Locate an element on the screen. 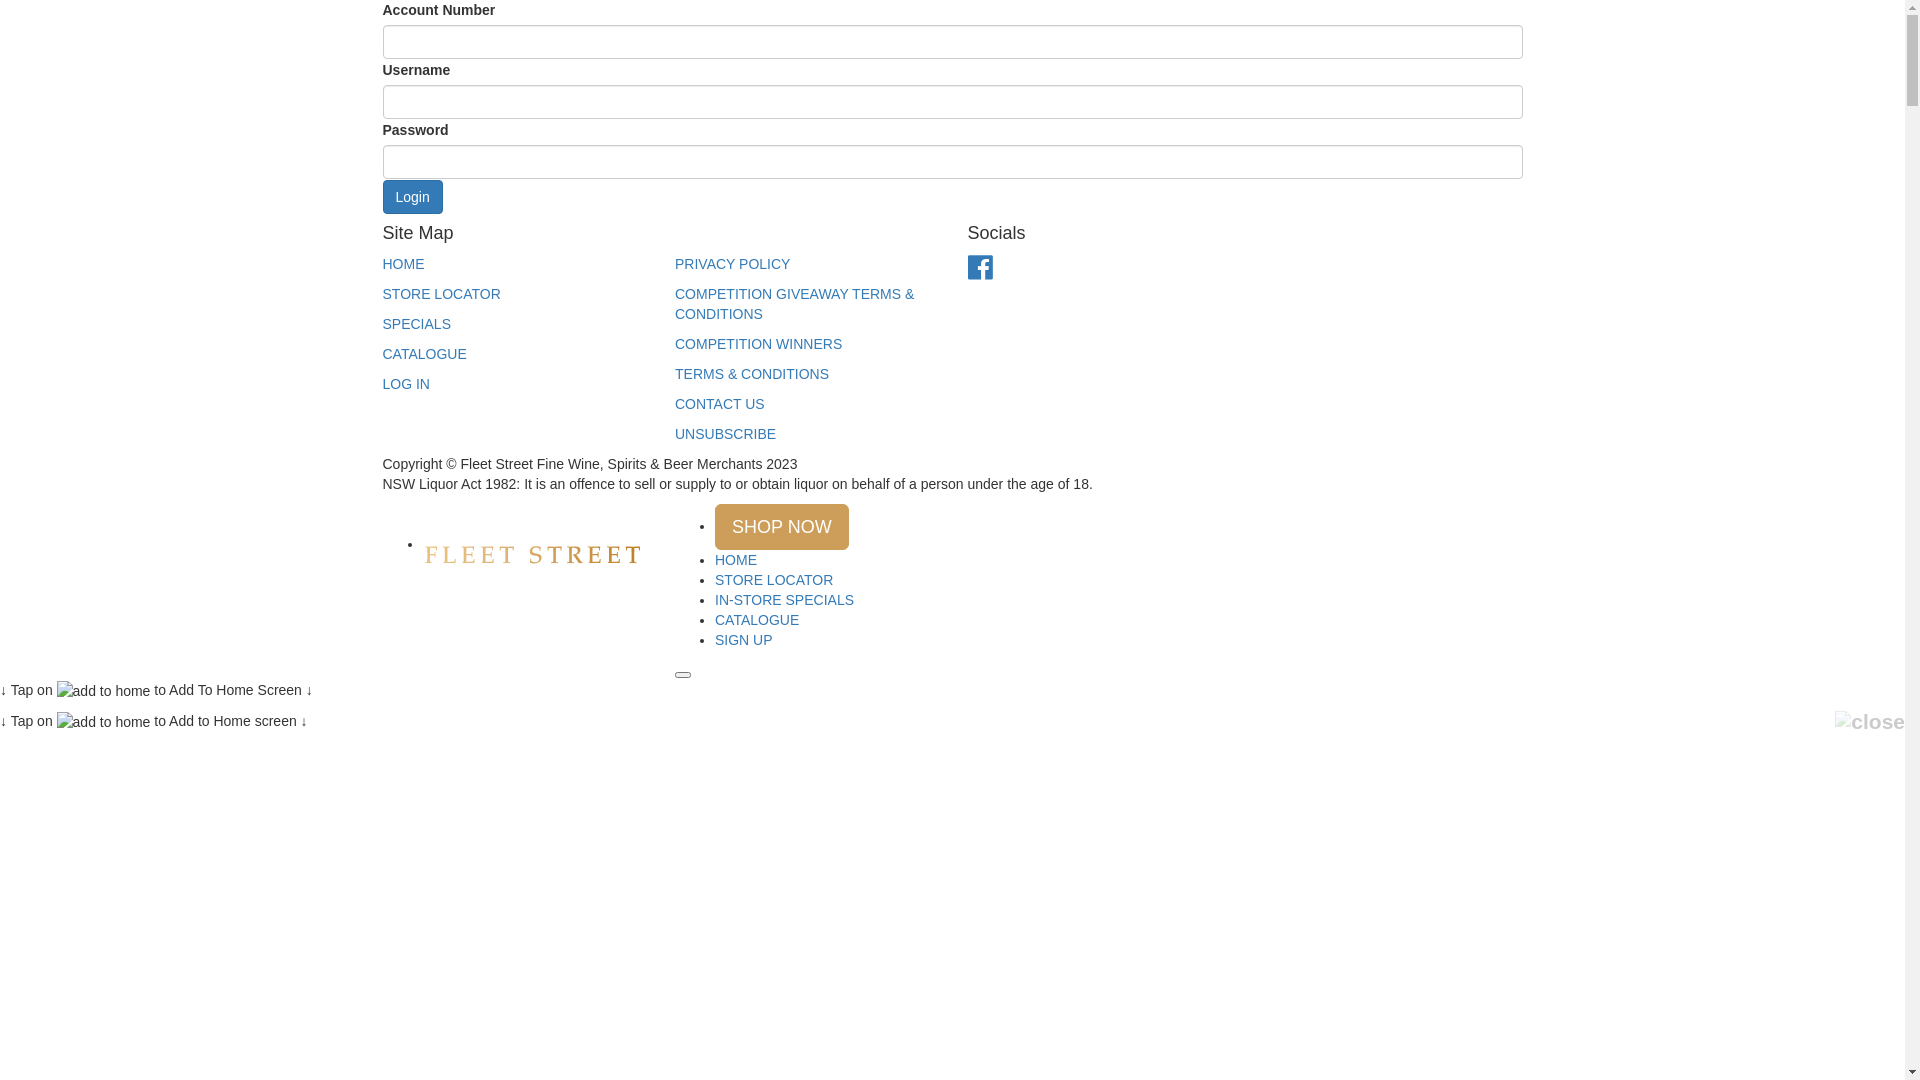  HOME is located at coordinates (736, 560).